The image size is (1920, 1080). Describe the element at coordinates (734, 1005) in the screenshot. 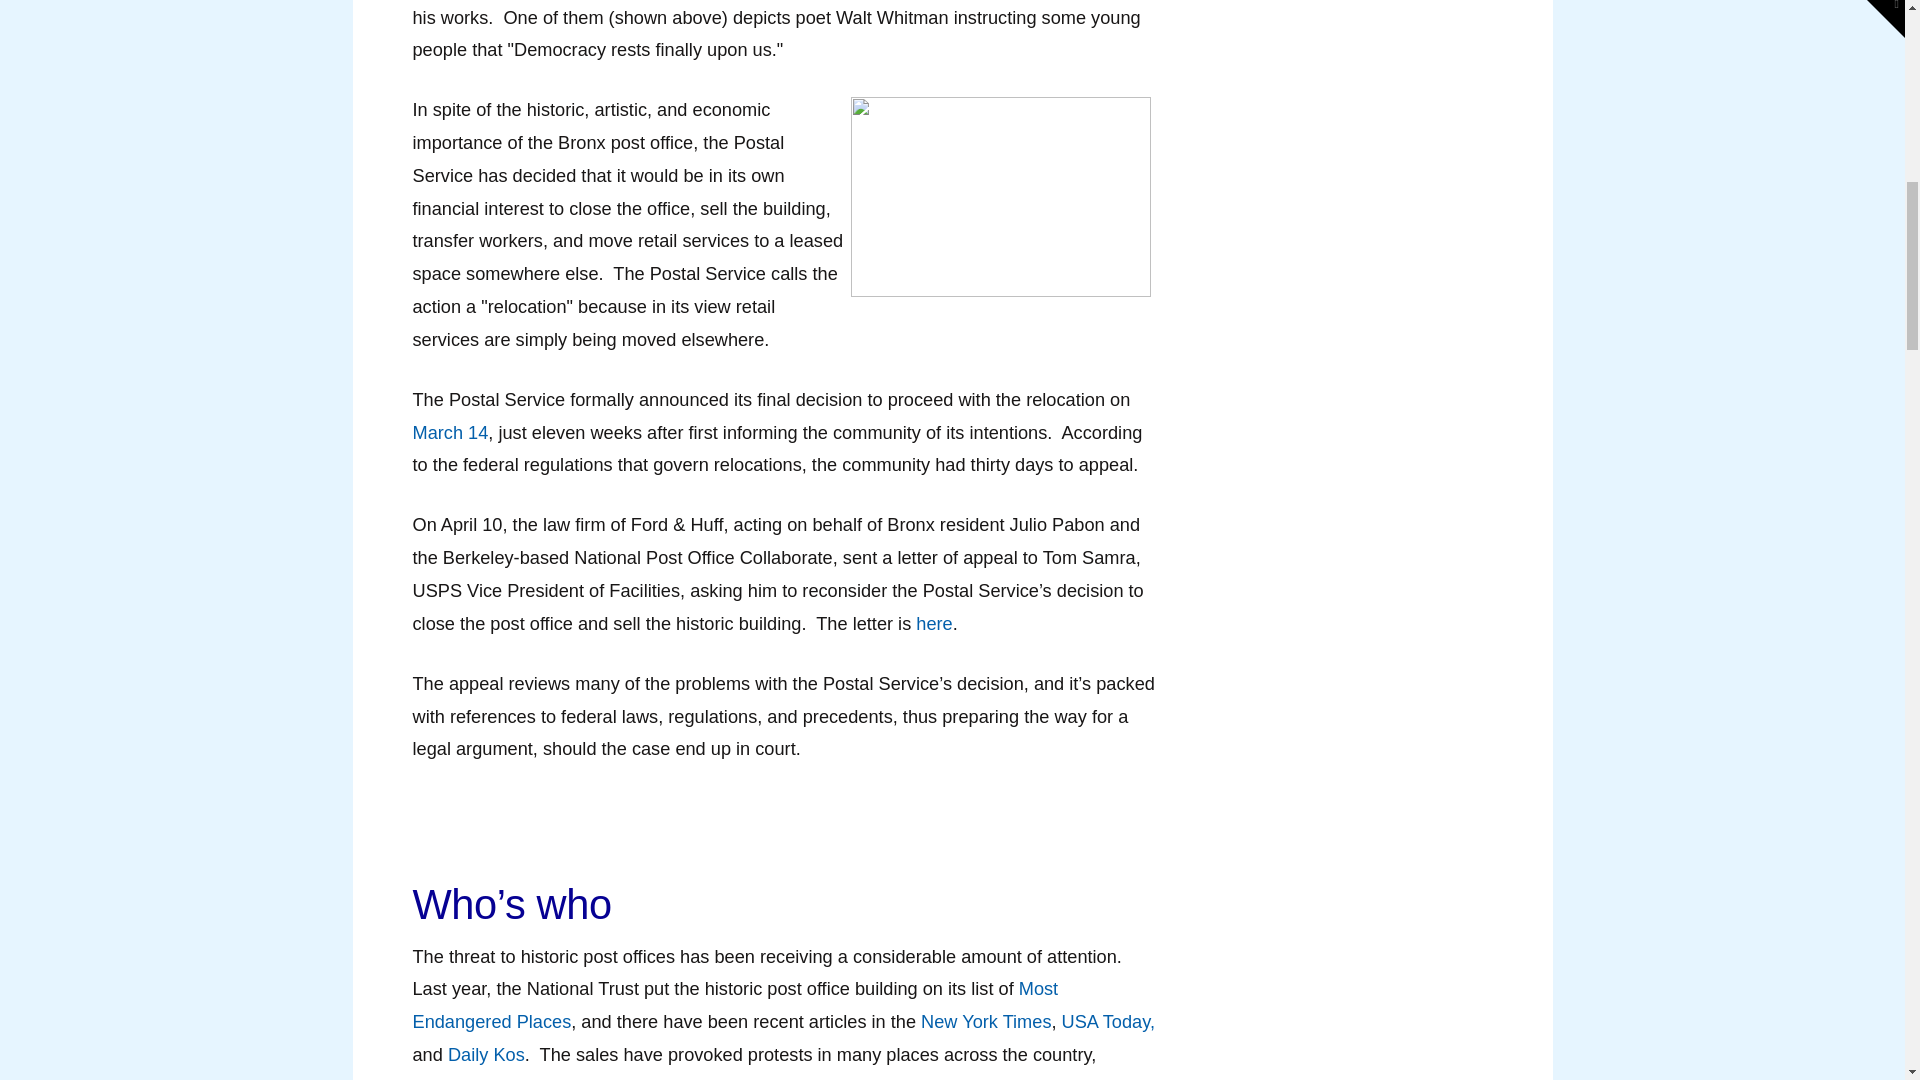

I see `Most Endangered Places` at that location.